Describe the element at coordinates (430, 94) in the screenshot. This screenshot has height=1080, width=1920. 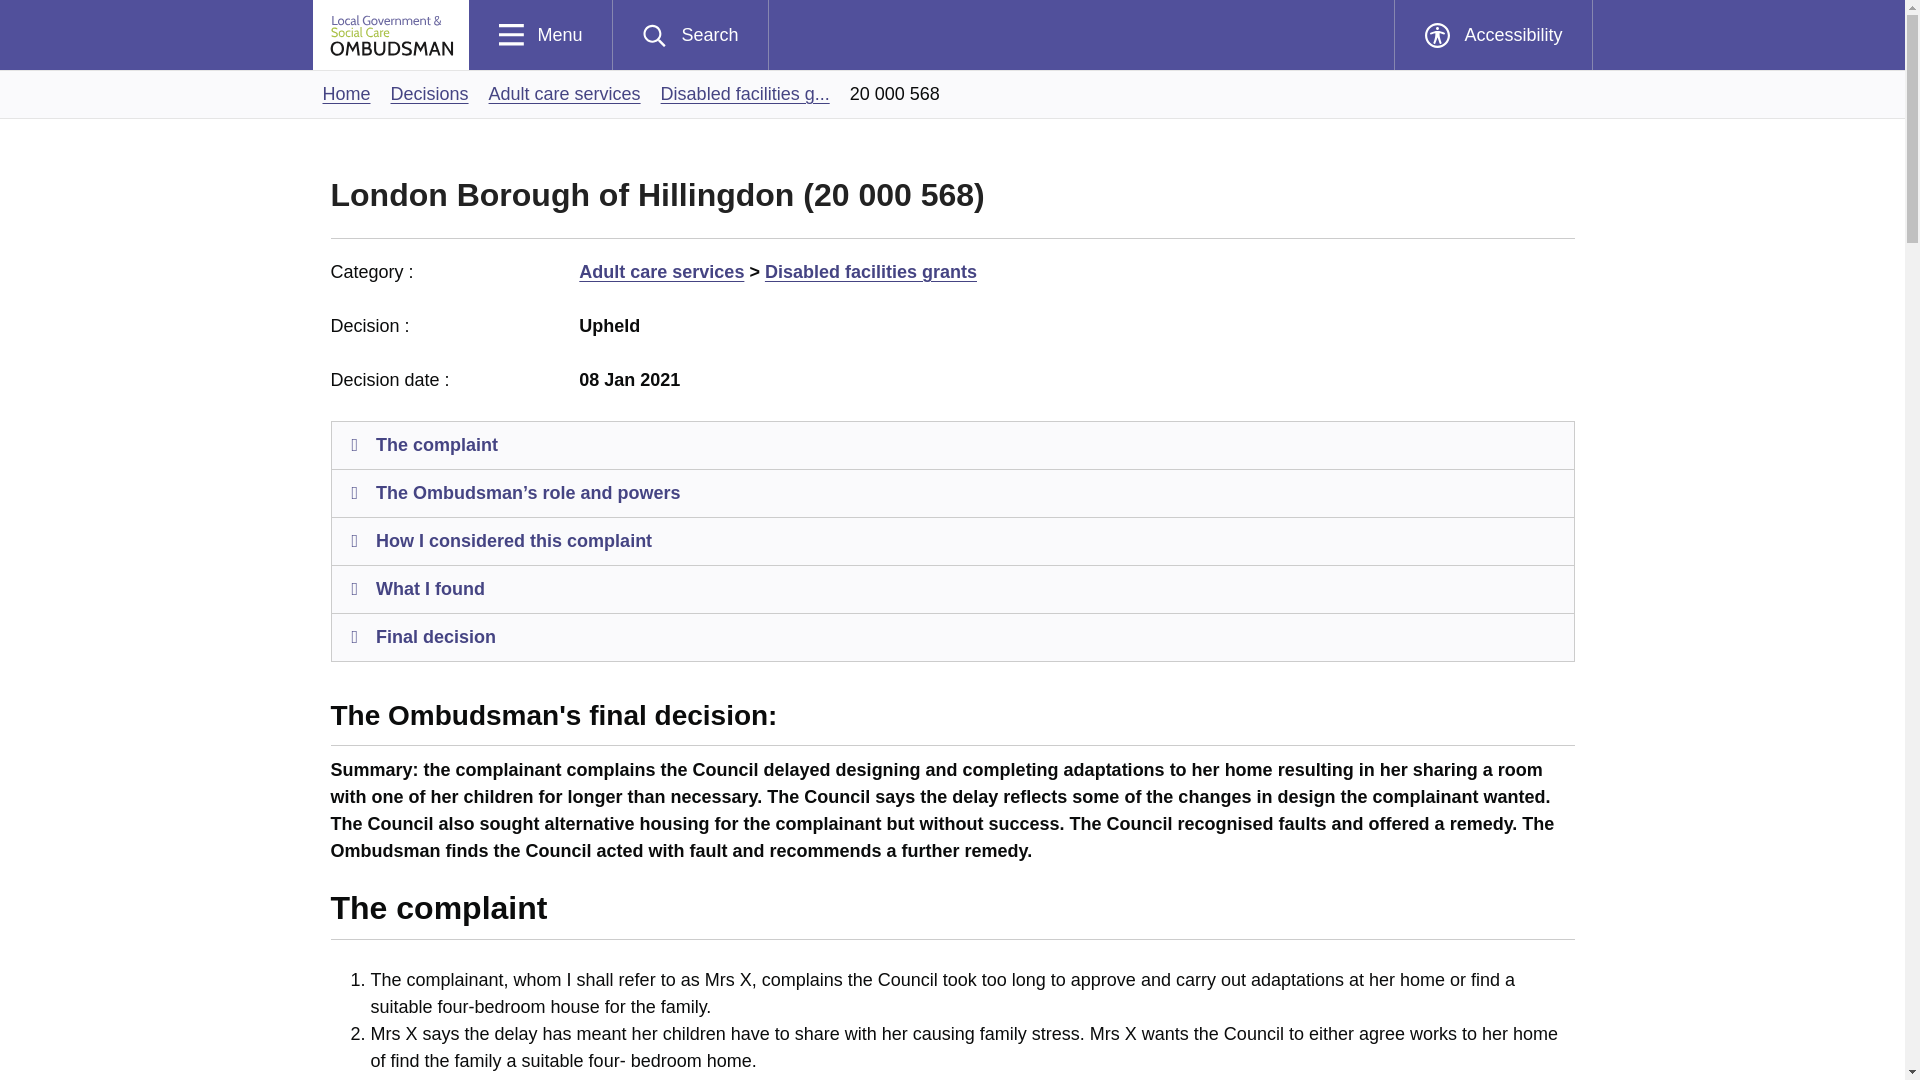
I see `Decisions` at that location.